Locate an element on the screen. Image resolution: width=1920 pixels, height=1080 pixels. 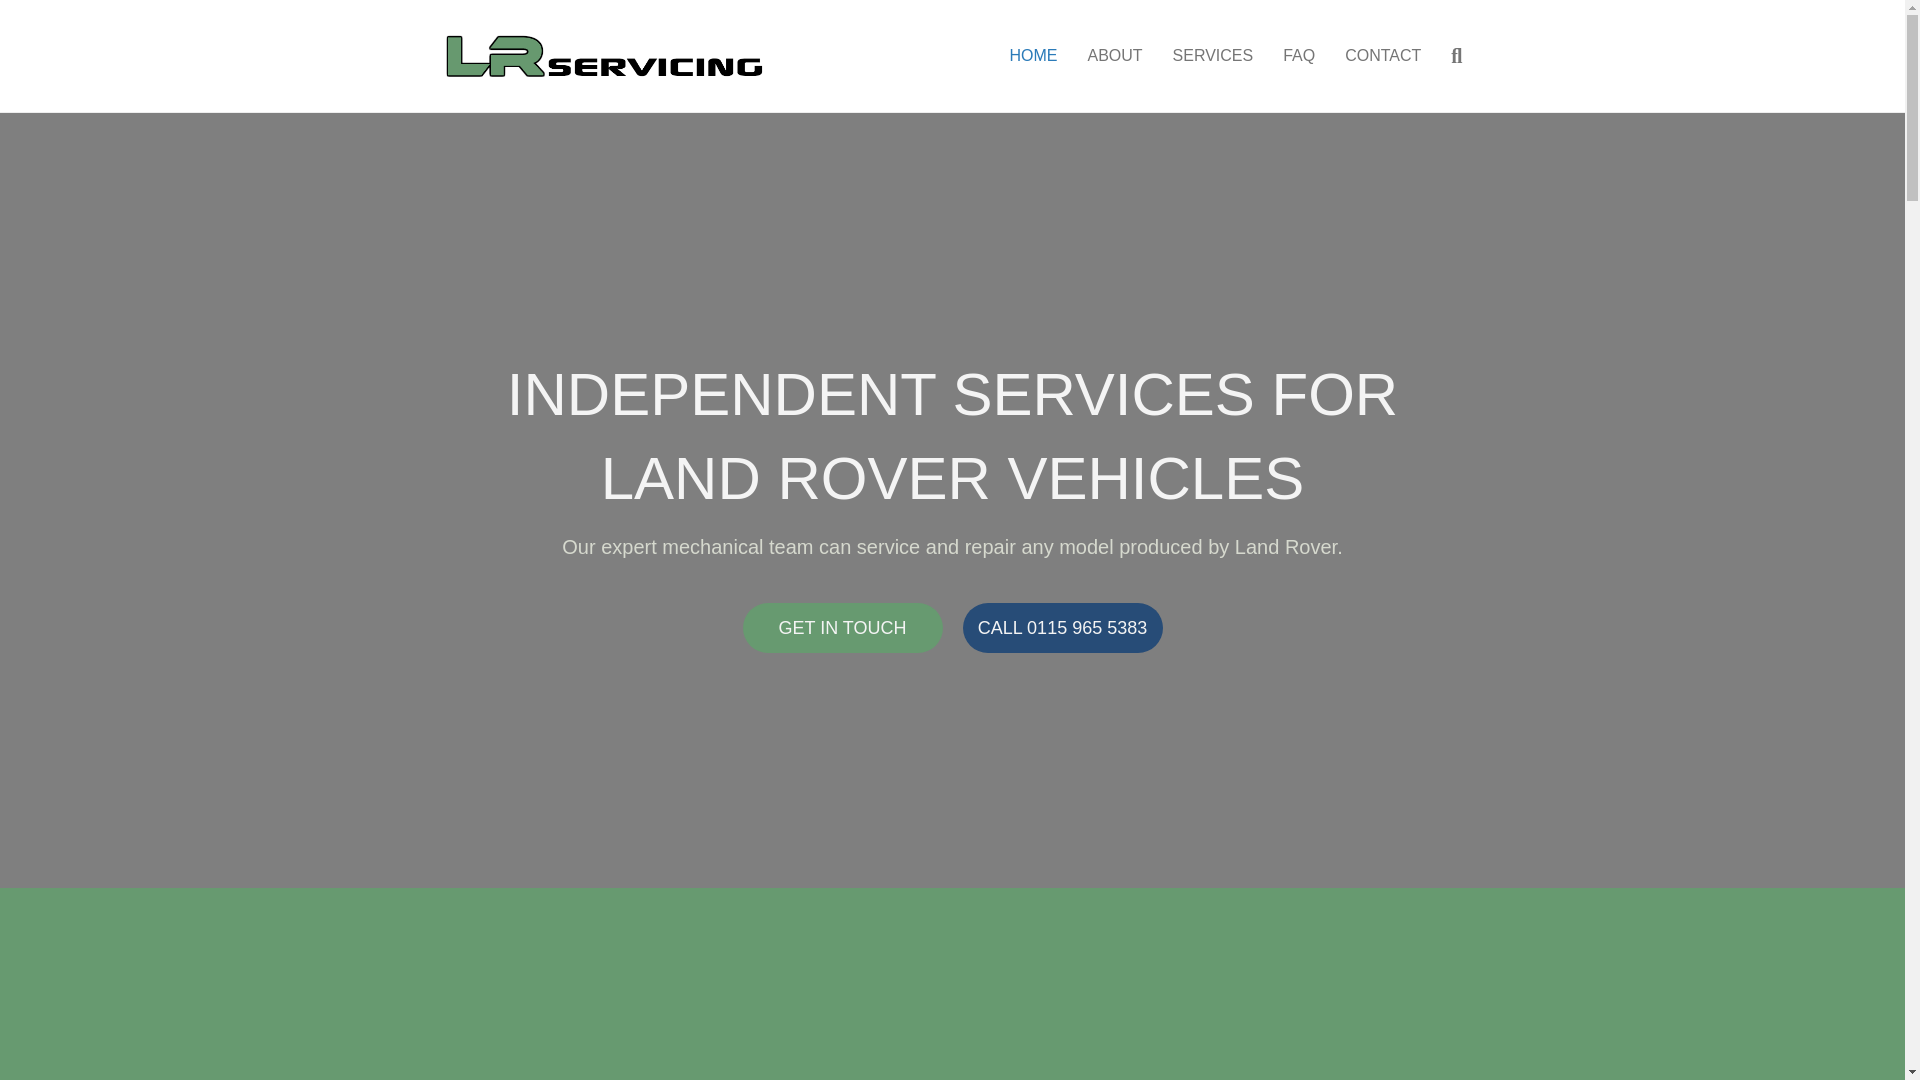
HOME is located at coordinates (1032, 56).